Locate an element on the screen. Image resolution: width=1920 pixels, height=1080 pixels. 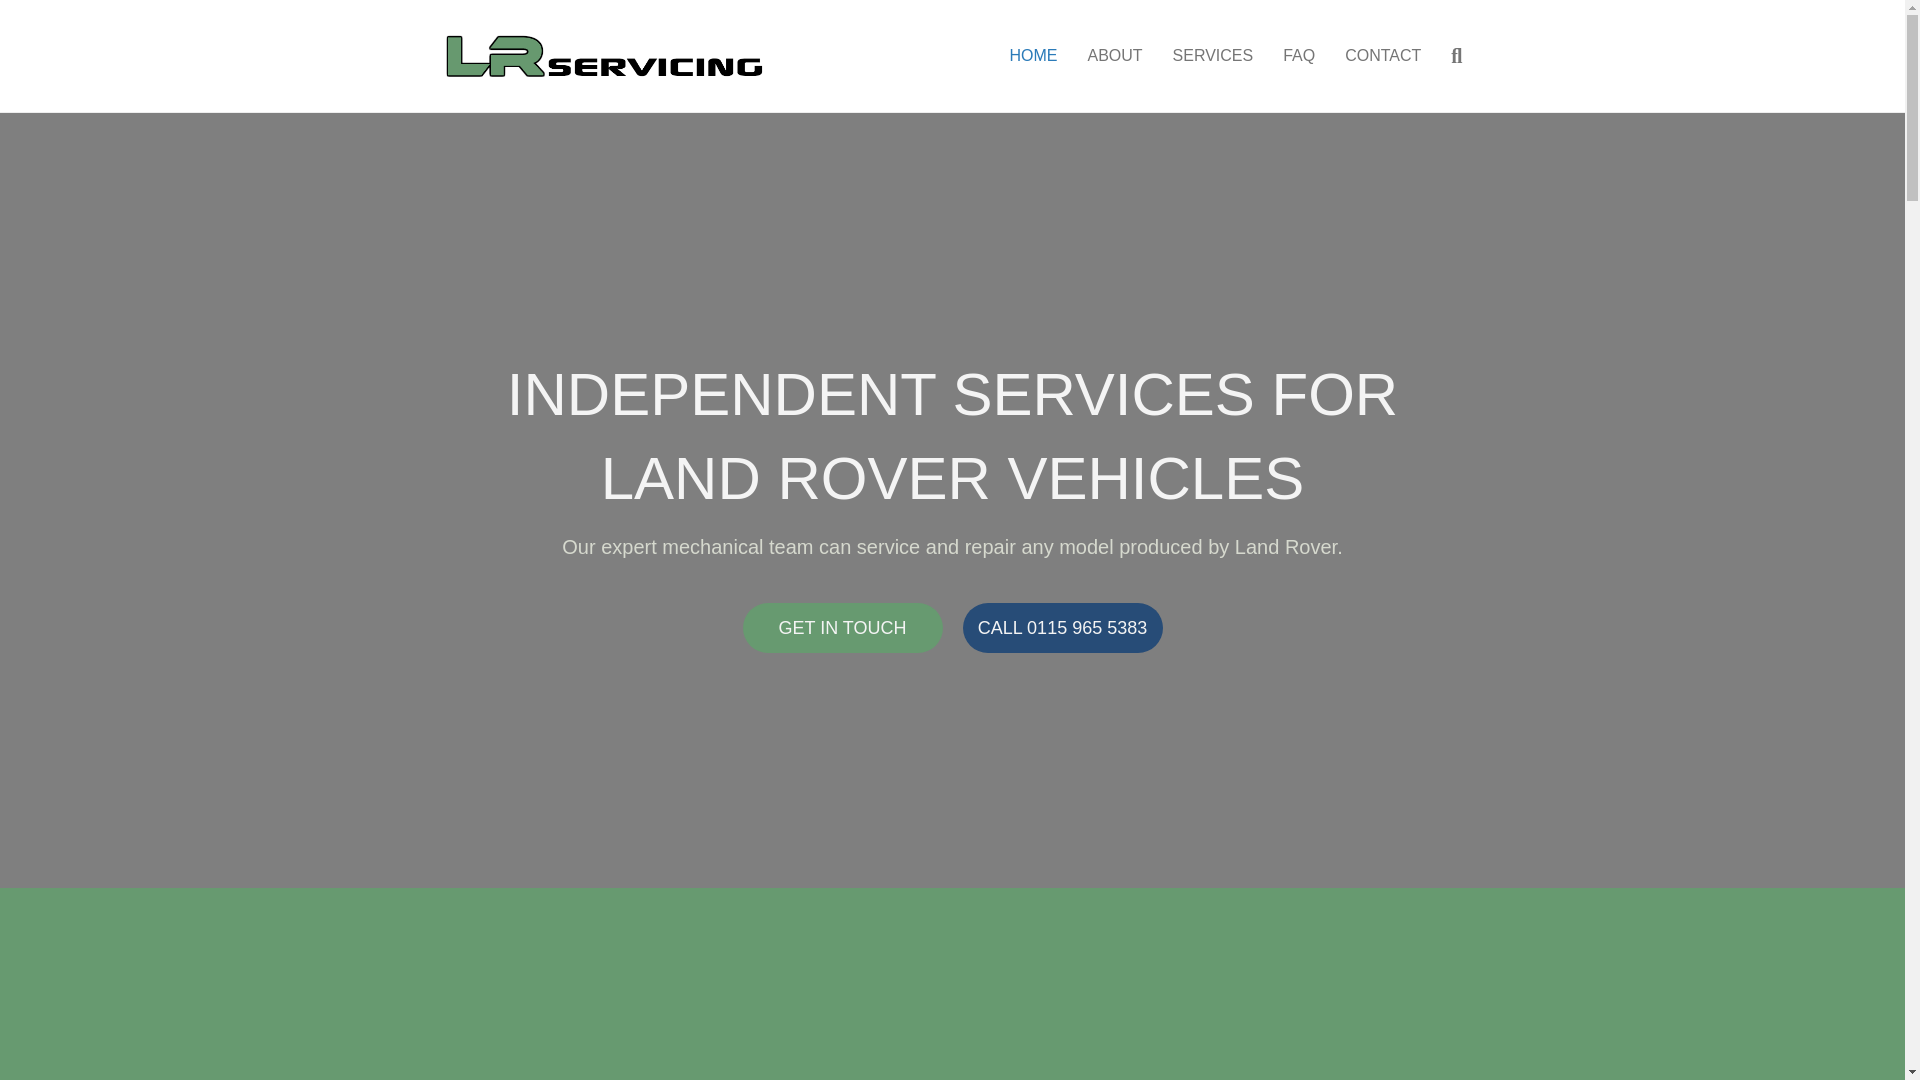
HOME is located at coordinates (1032, 56).